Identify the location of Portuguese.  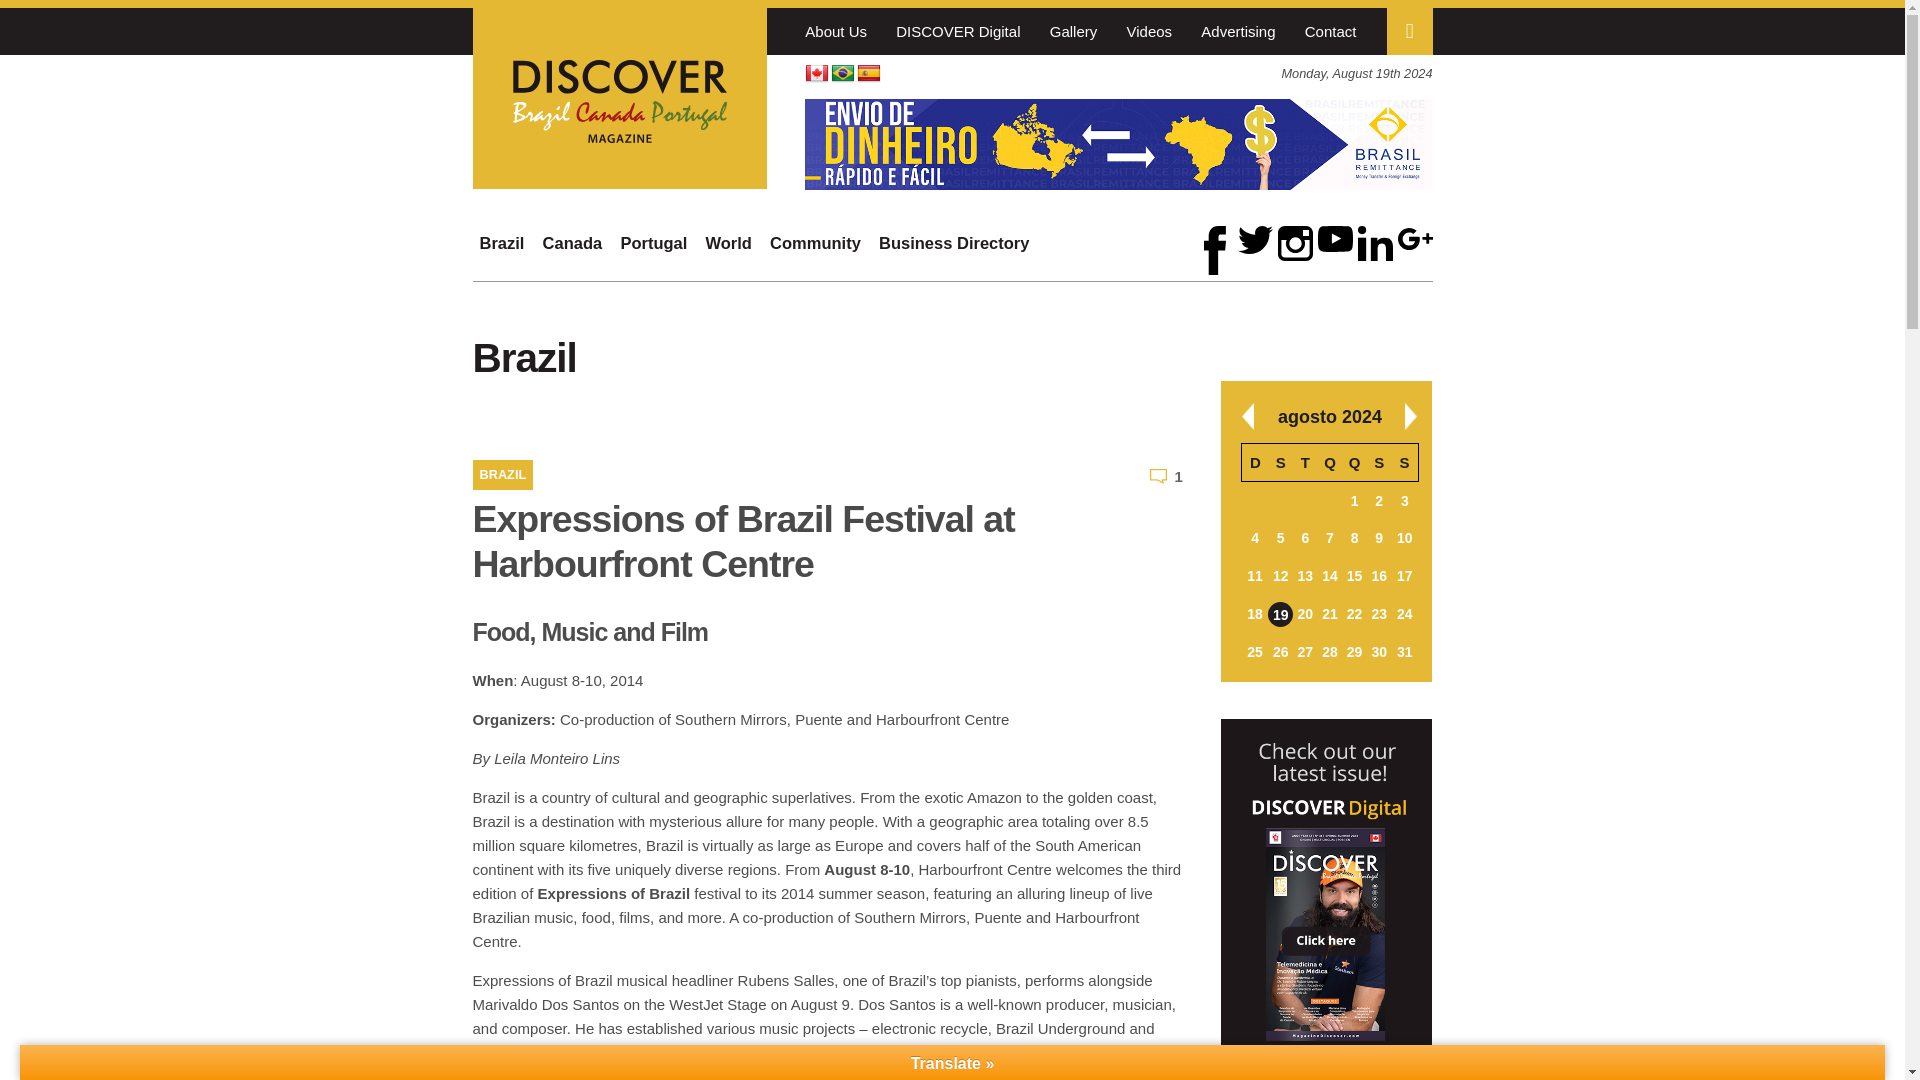
(842, 74).